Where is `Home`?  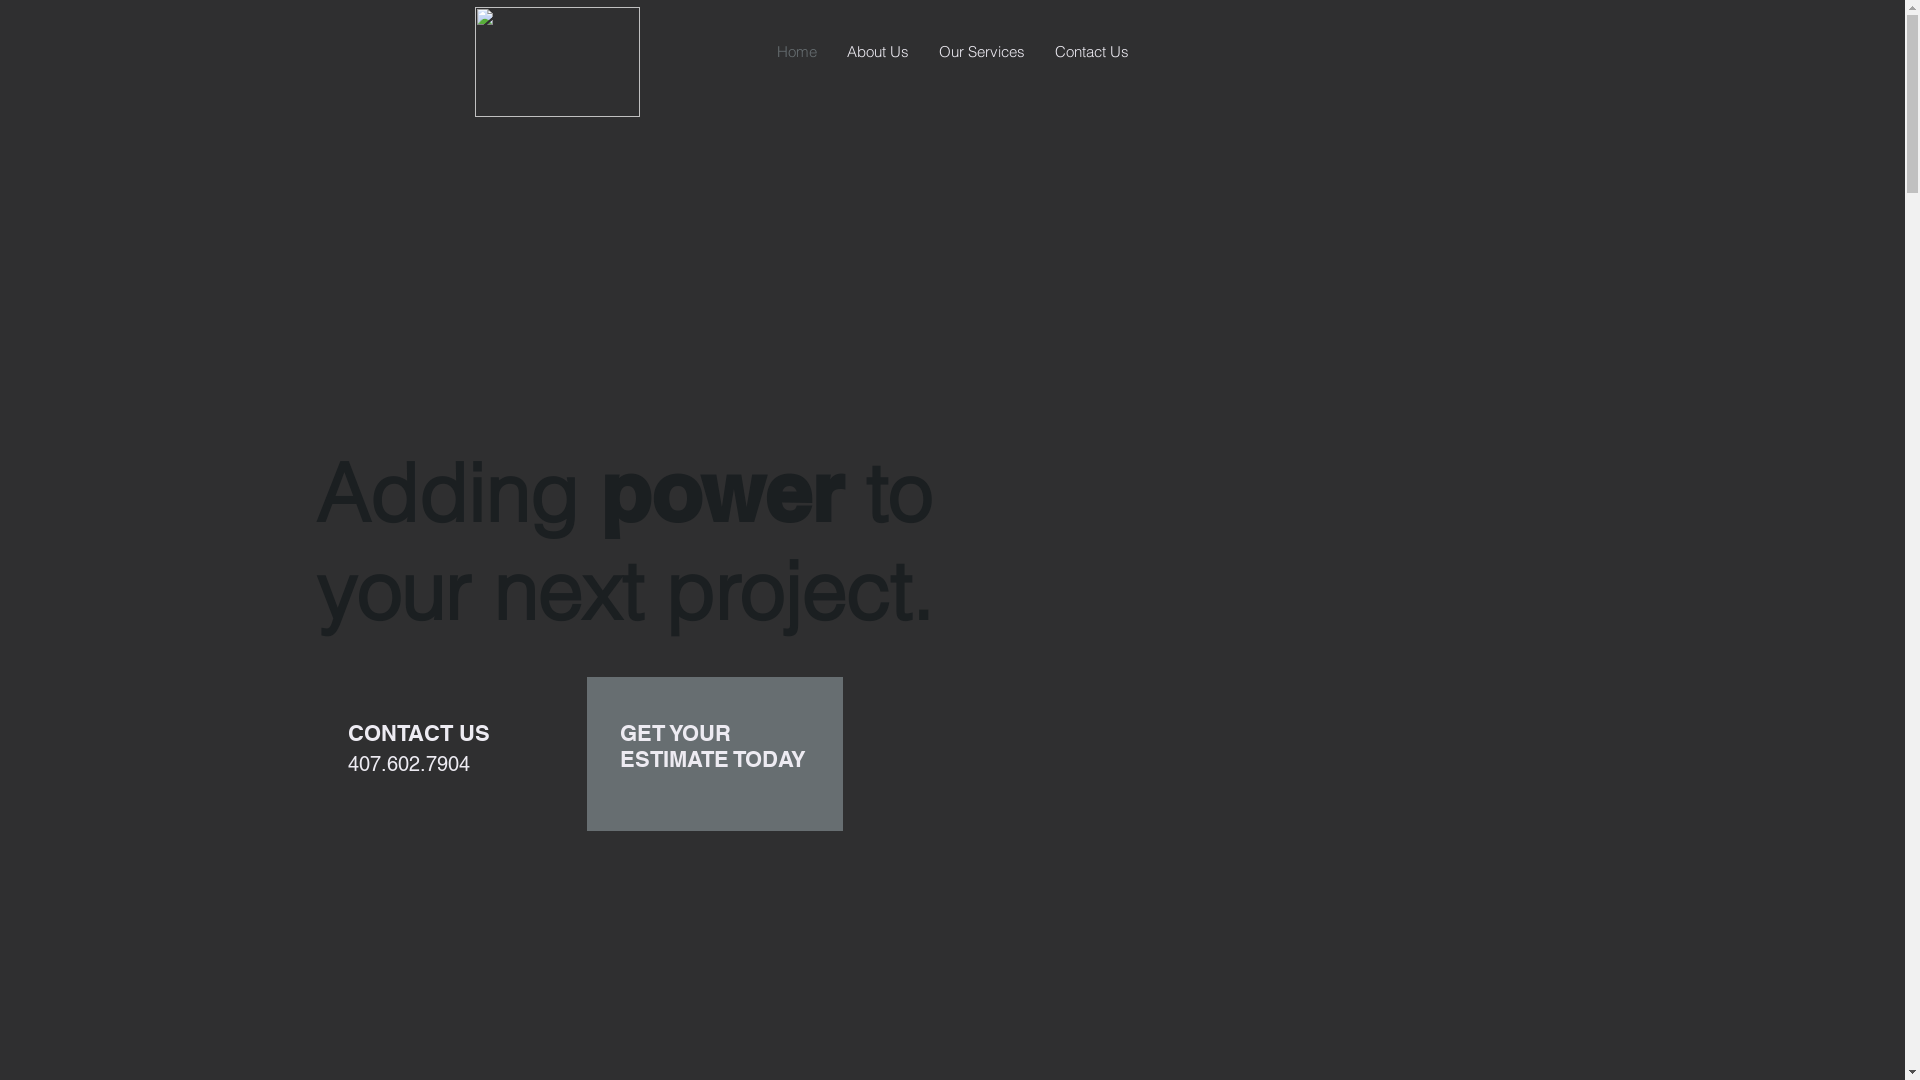 Home is located at coordinates (797, 52).